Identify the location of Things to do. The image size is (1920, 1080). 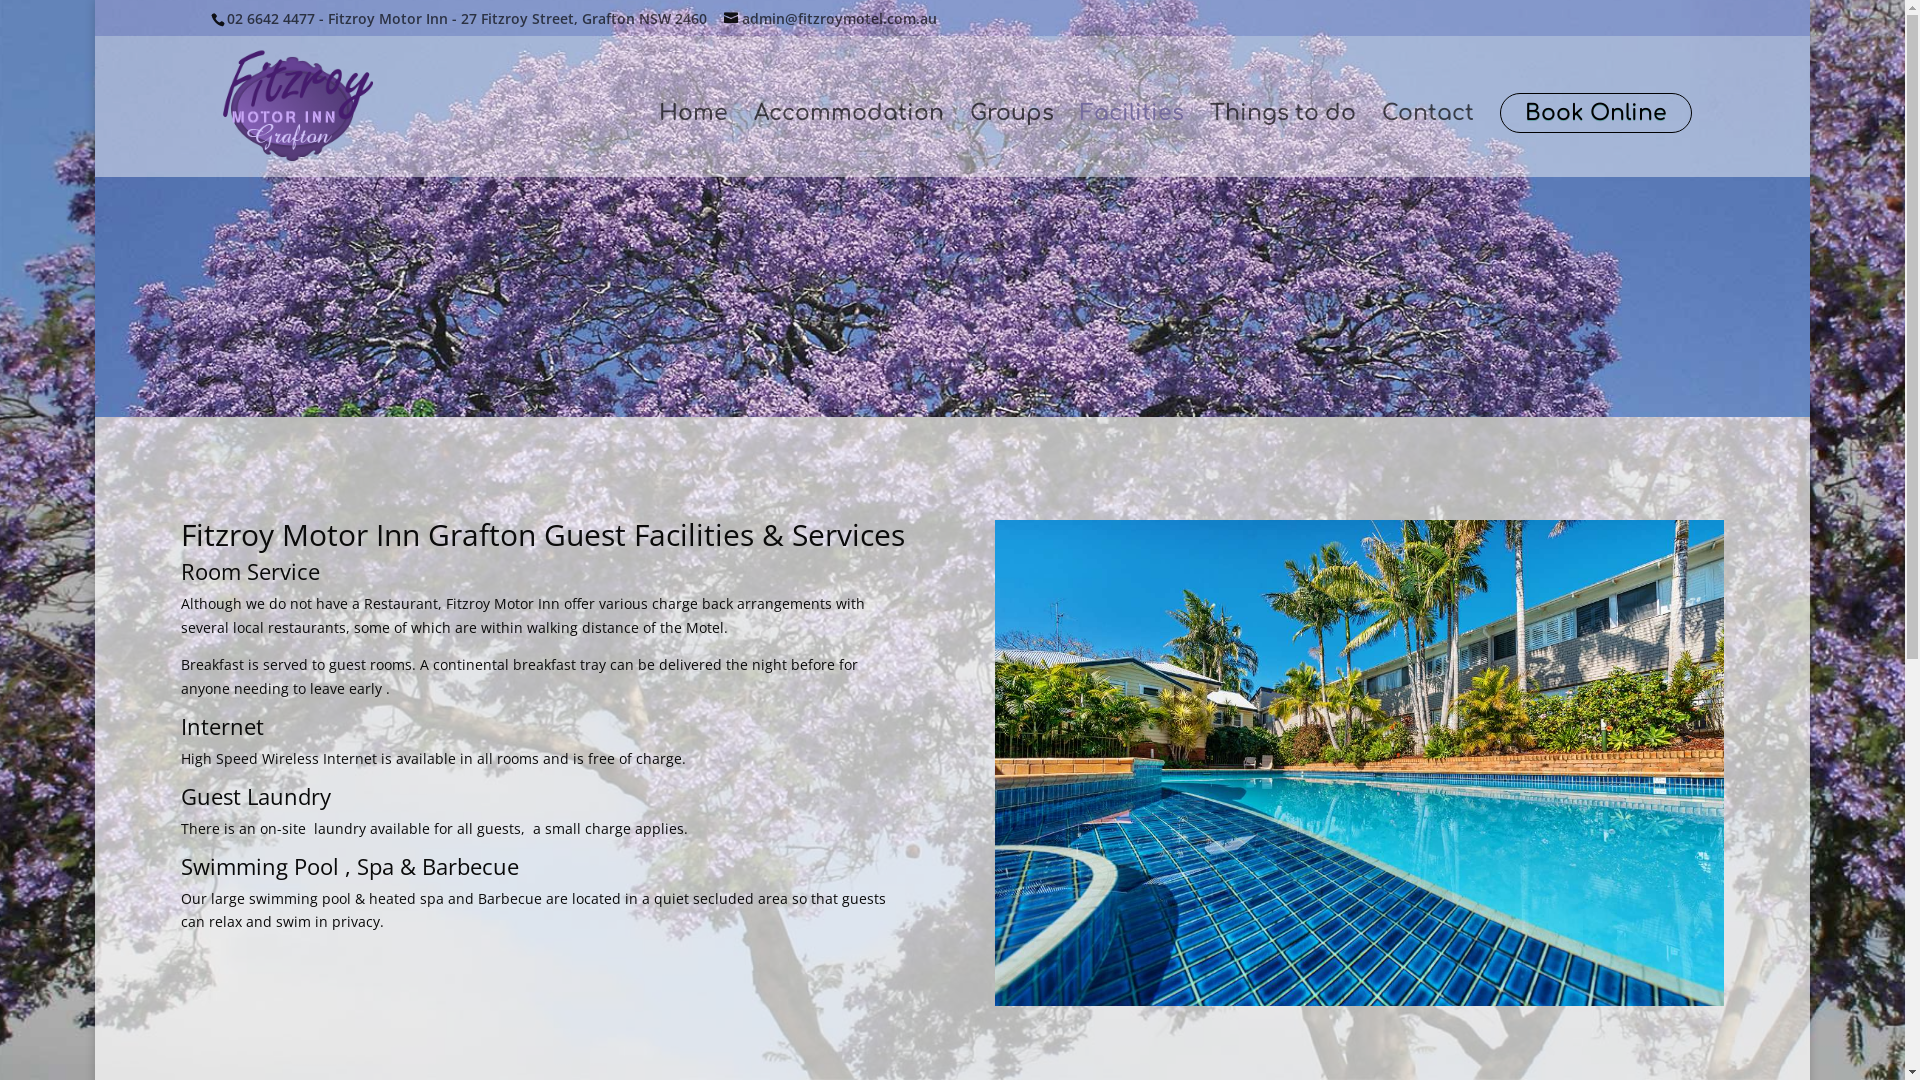
(1283, 142).